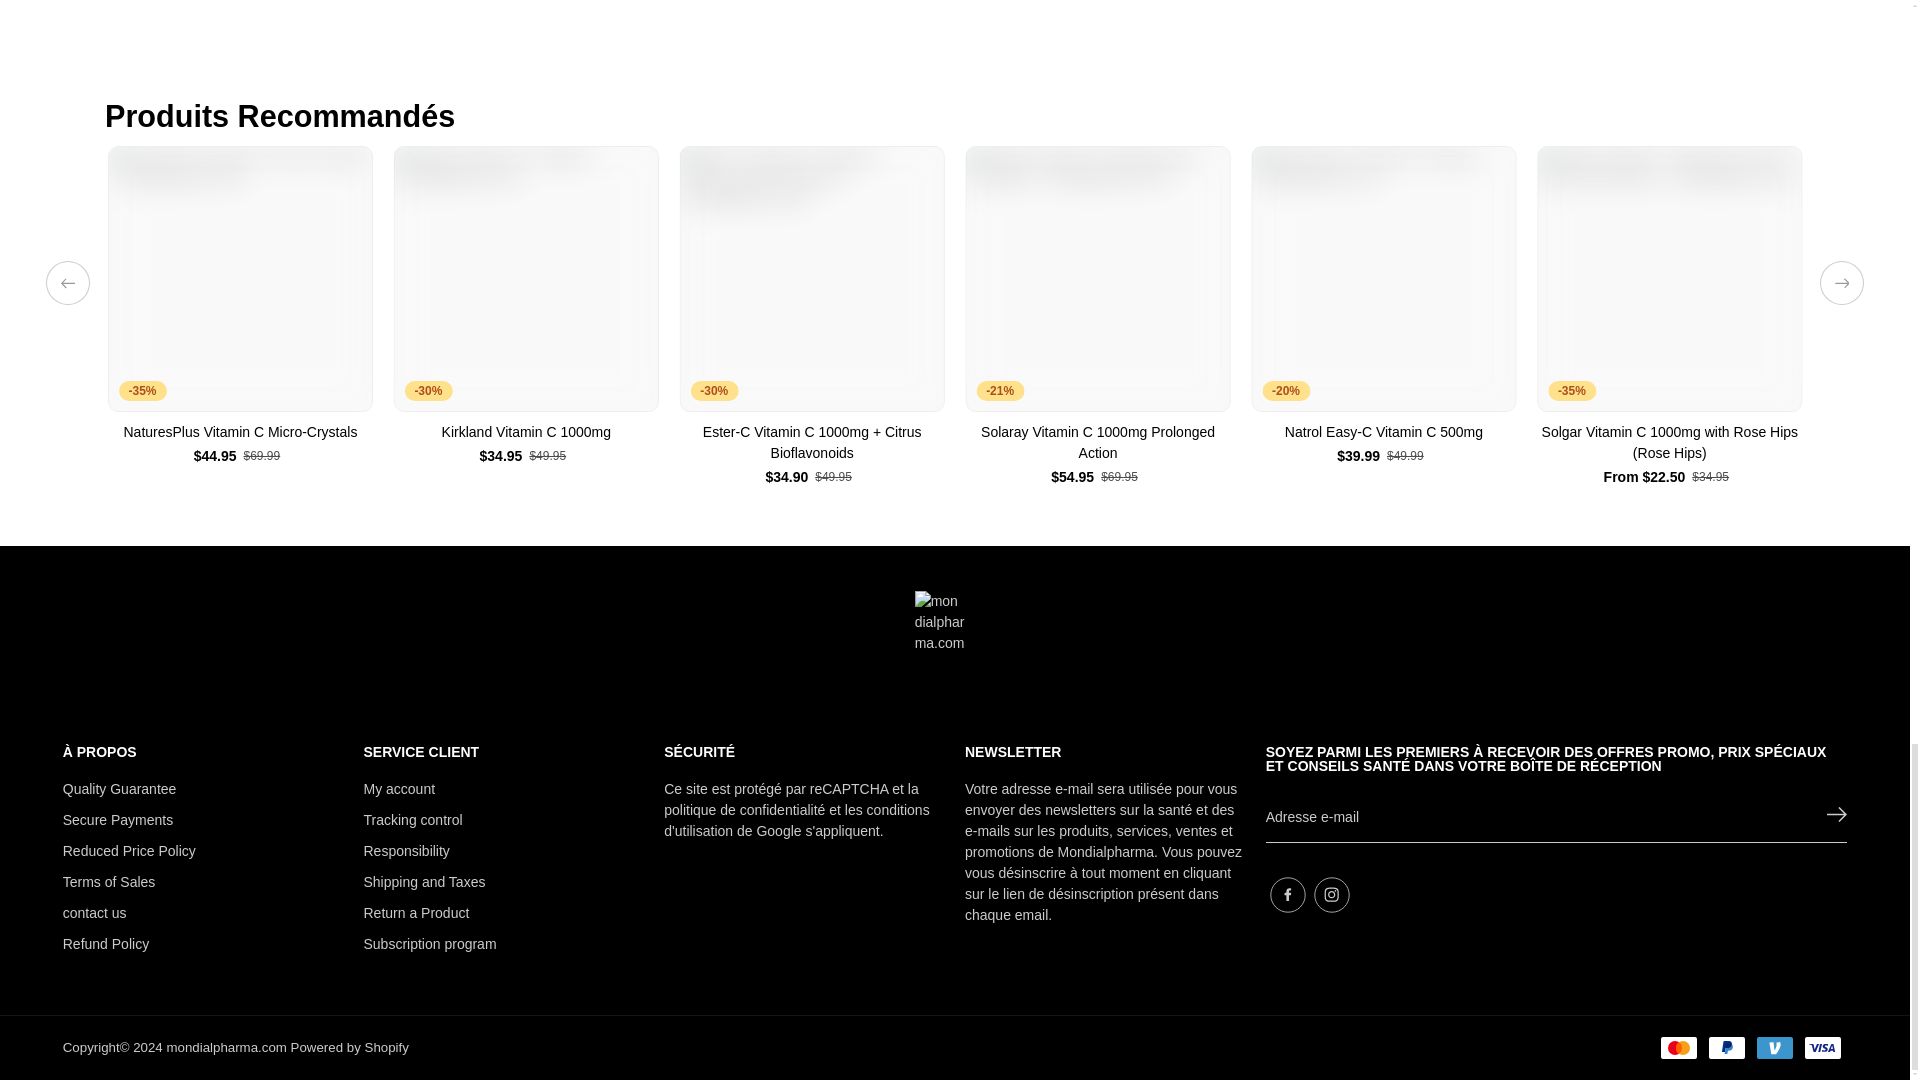 This screenshot has width=1920, height=1080. Describe the element at coordinates (1678, 1047) in the screenshot. I see `Mastercard` at that location.